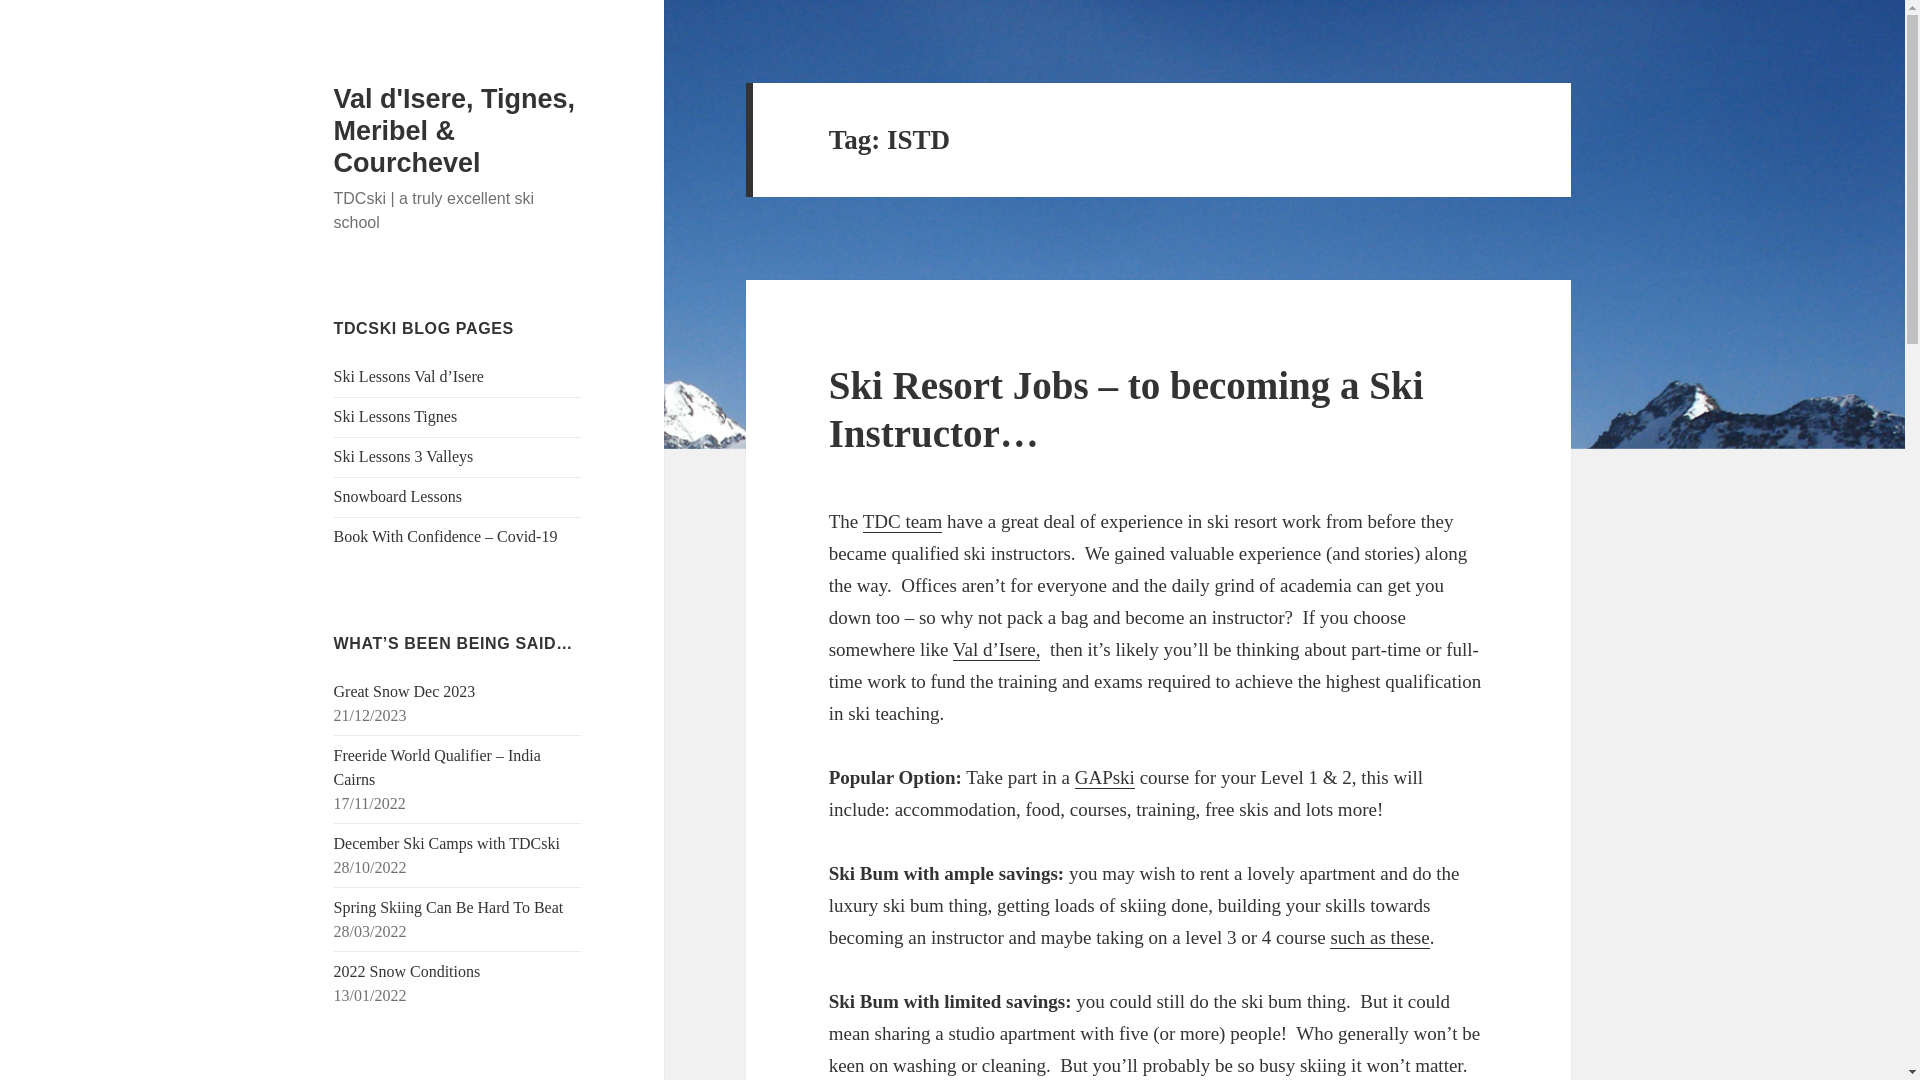  Describe the element at coordinates (996, 650) in the screenshot. I see `Val d'Isere tripadvisor` at that location.